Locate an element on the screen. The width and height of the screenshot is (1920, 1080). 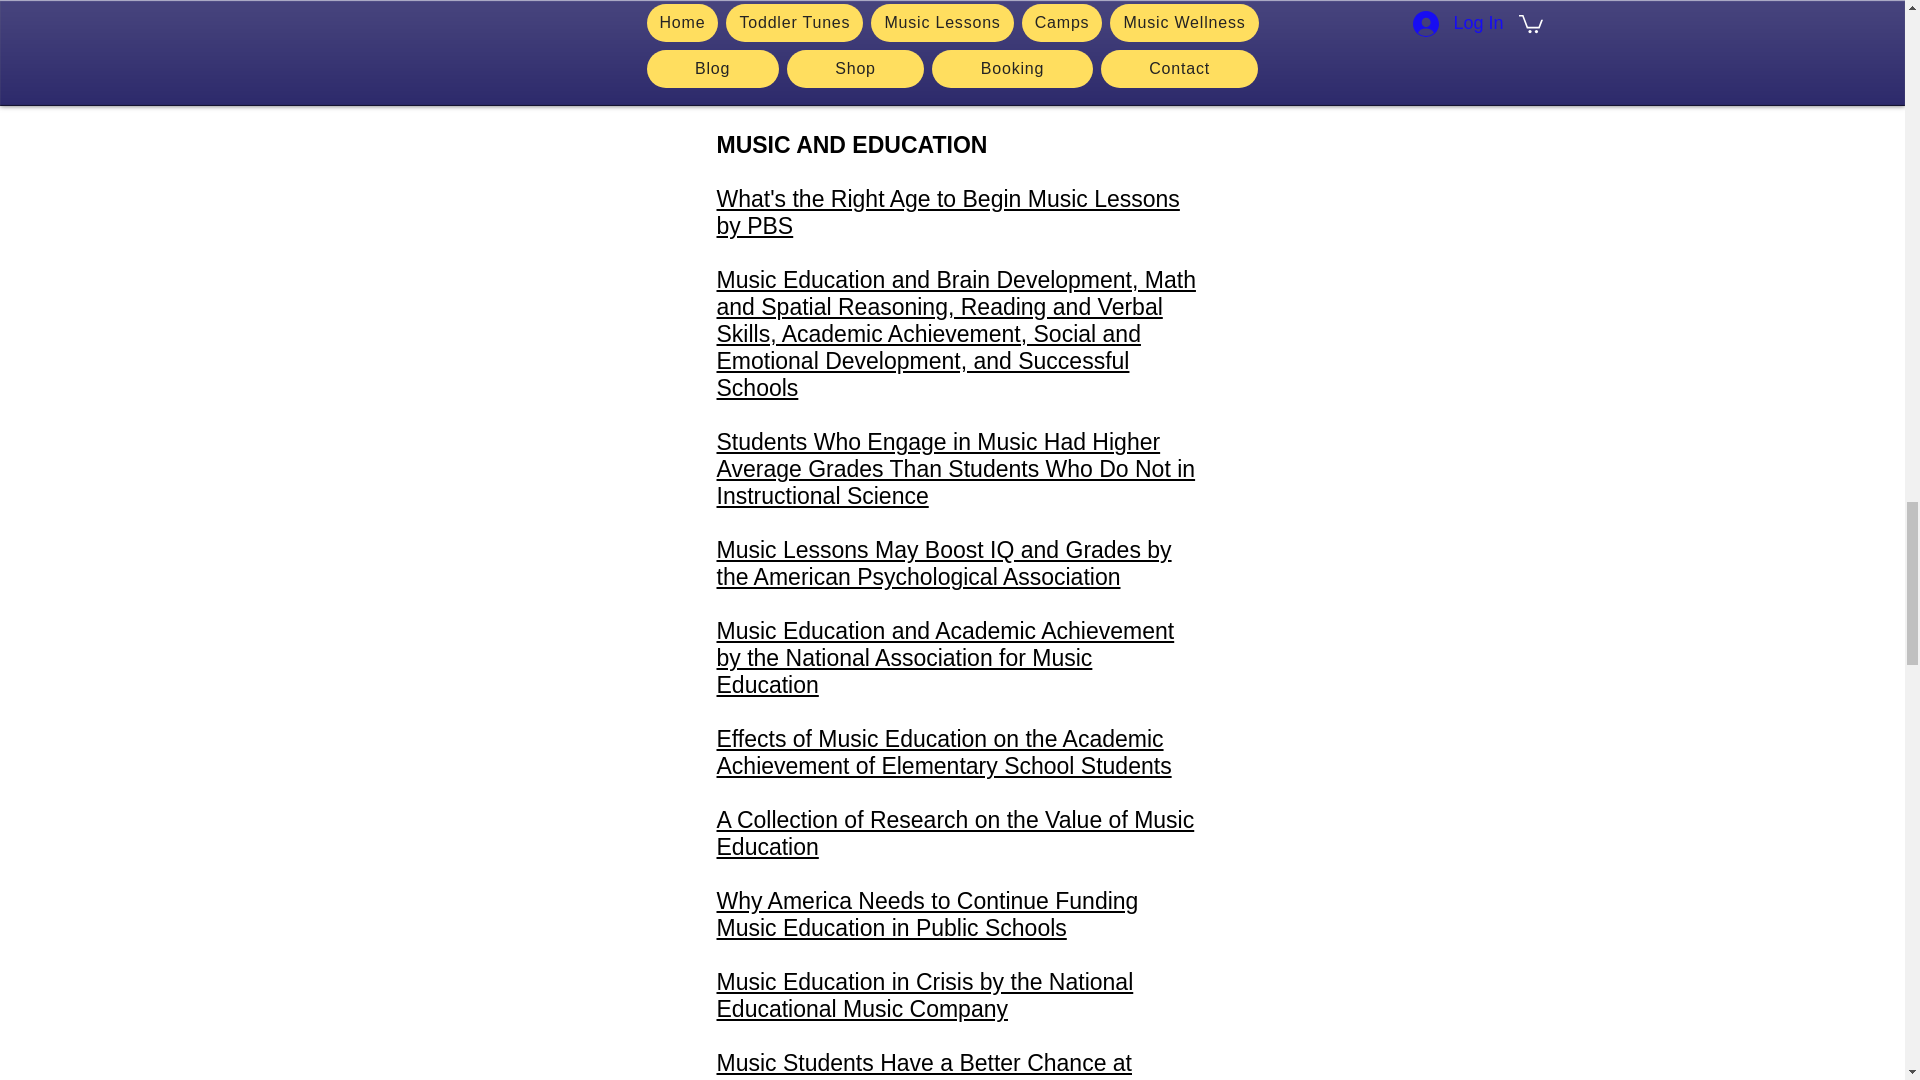
What's the Right Age to Begin Music Lessons by PBS is located at coordinates (947, 212).